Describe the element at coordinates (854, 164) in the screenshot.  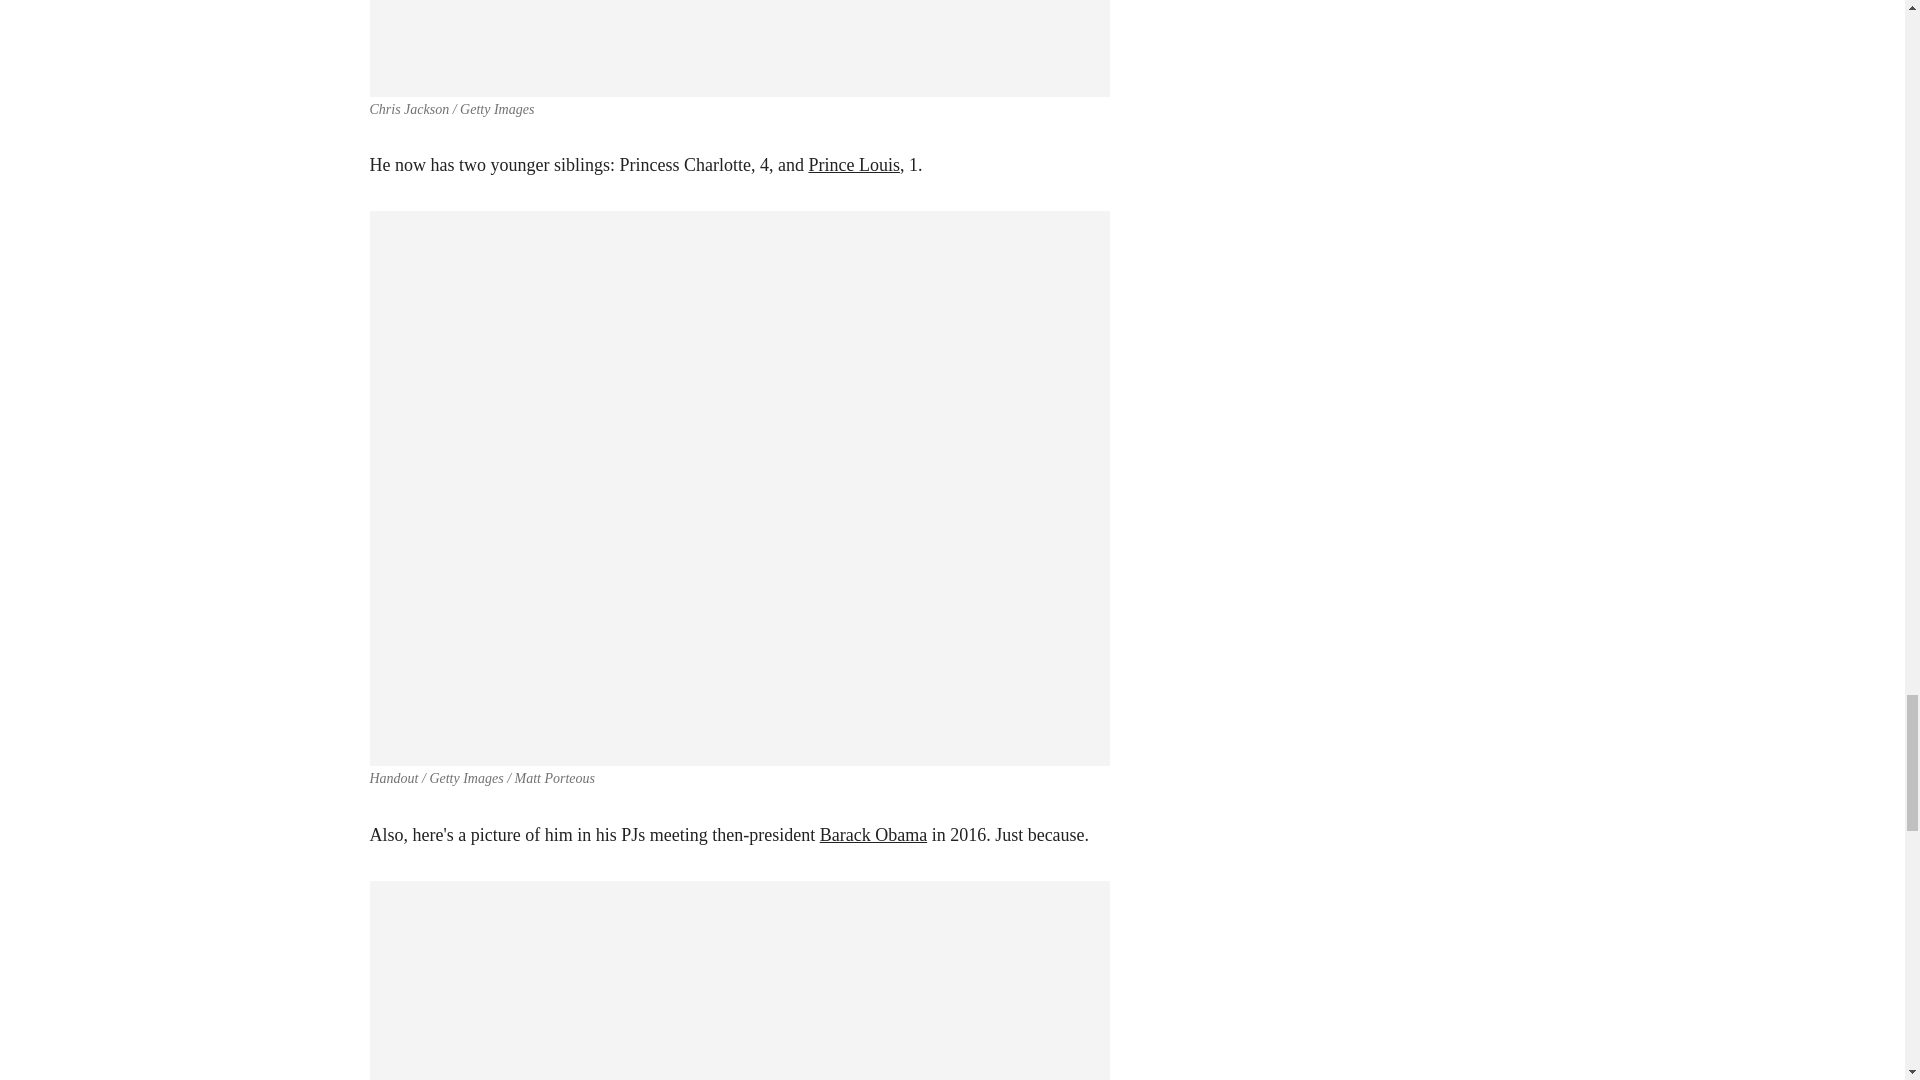
I see `Prince Louis` at that location.